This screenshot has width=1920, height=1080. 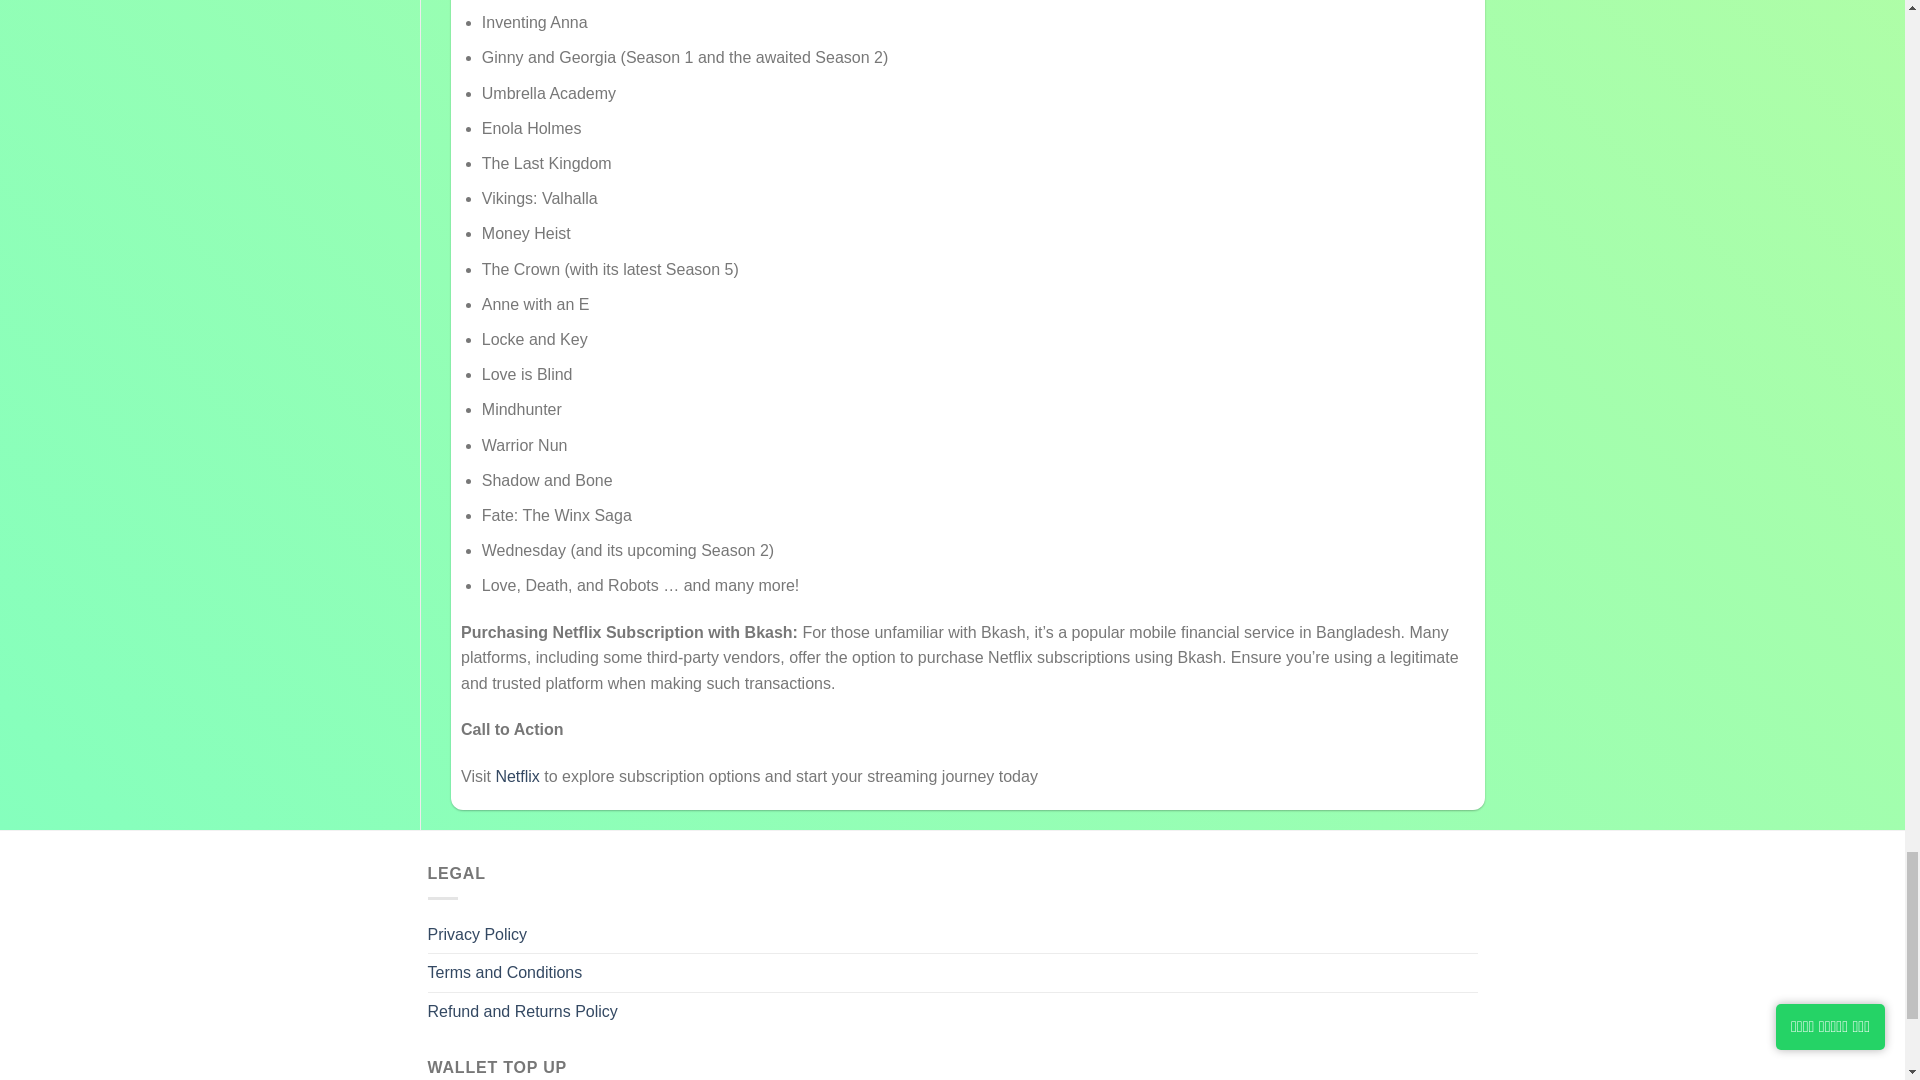 What do you see at coordinates (478, 934) in the screenshot?
I see `Privacy Policy` at bounding box center [478, 934].